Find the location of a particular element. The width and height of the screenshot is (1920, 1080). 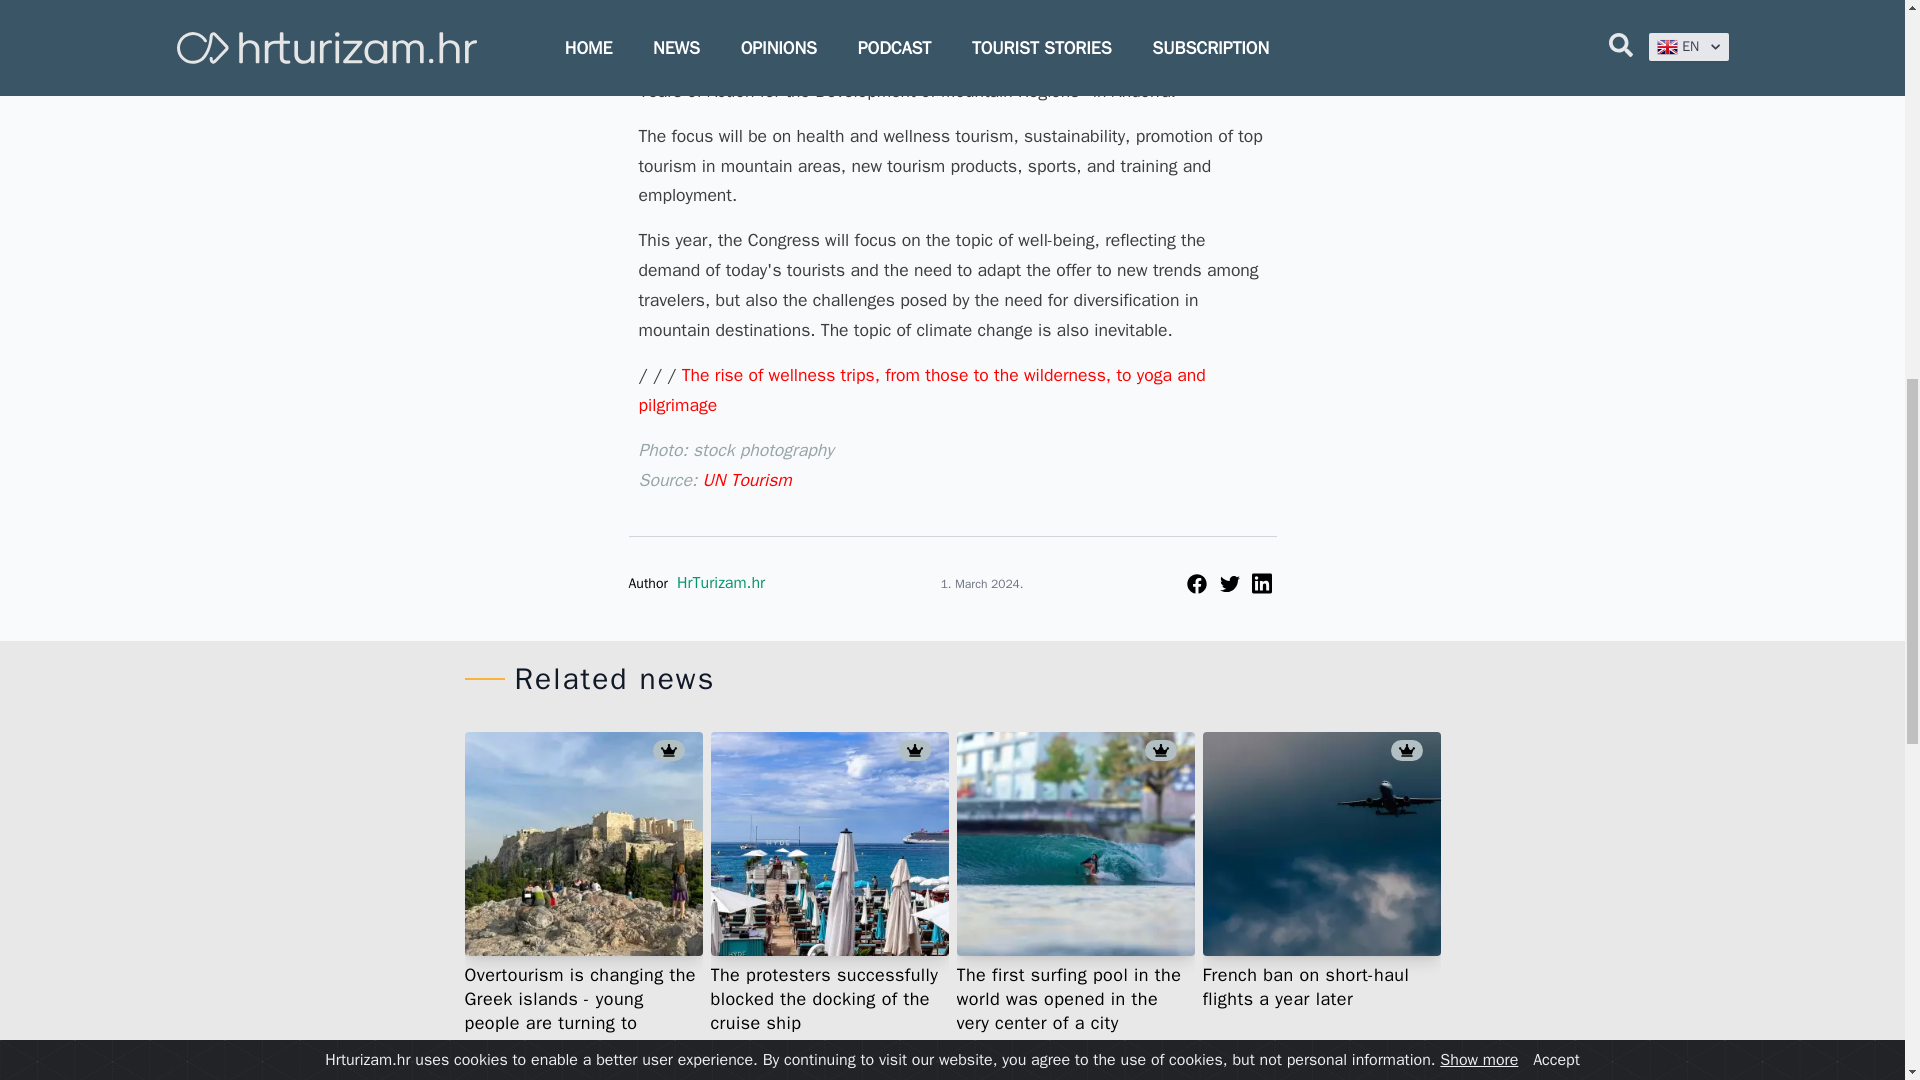

HrTurizam.hr is located at coordinates (720, 582).